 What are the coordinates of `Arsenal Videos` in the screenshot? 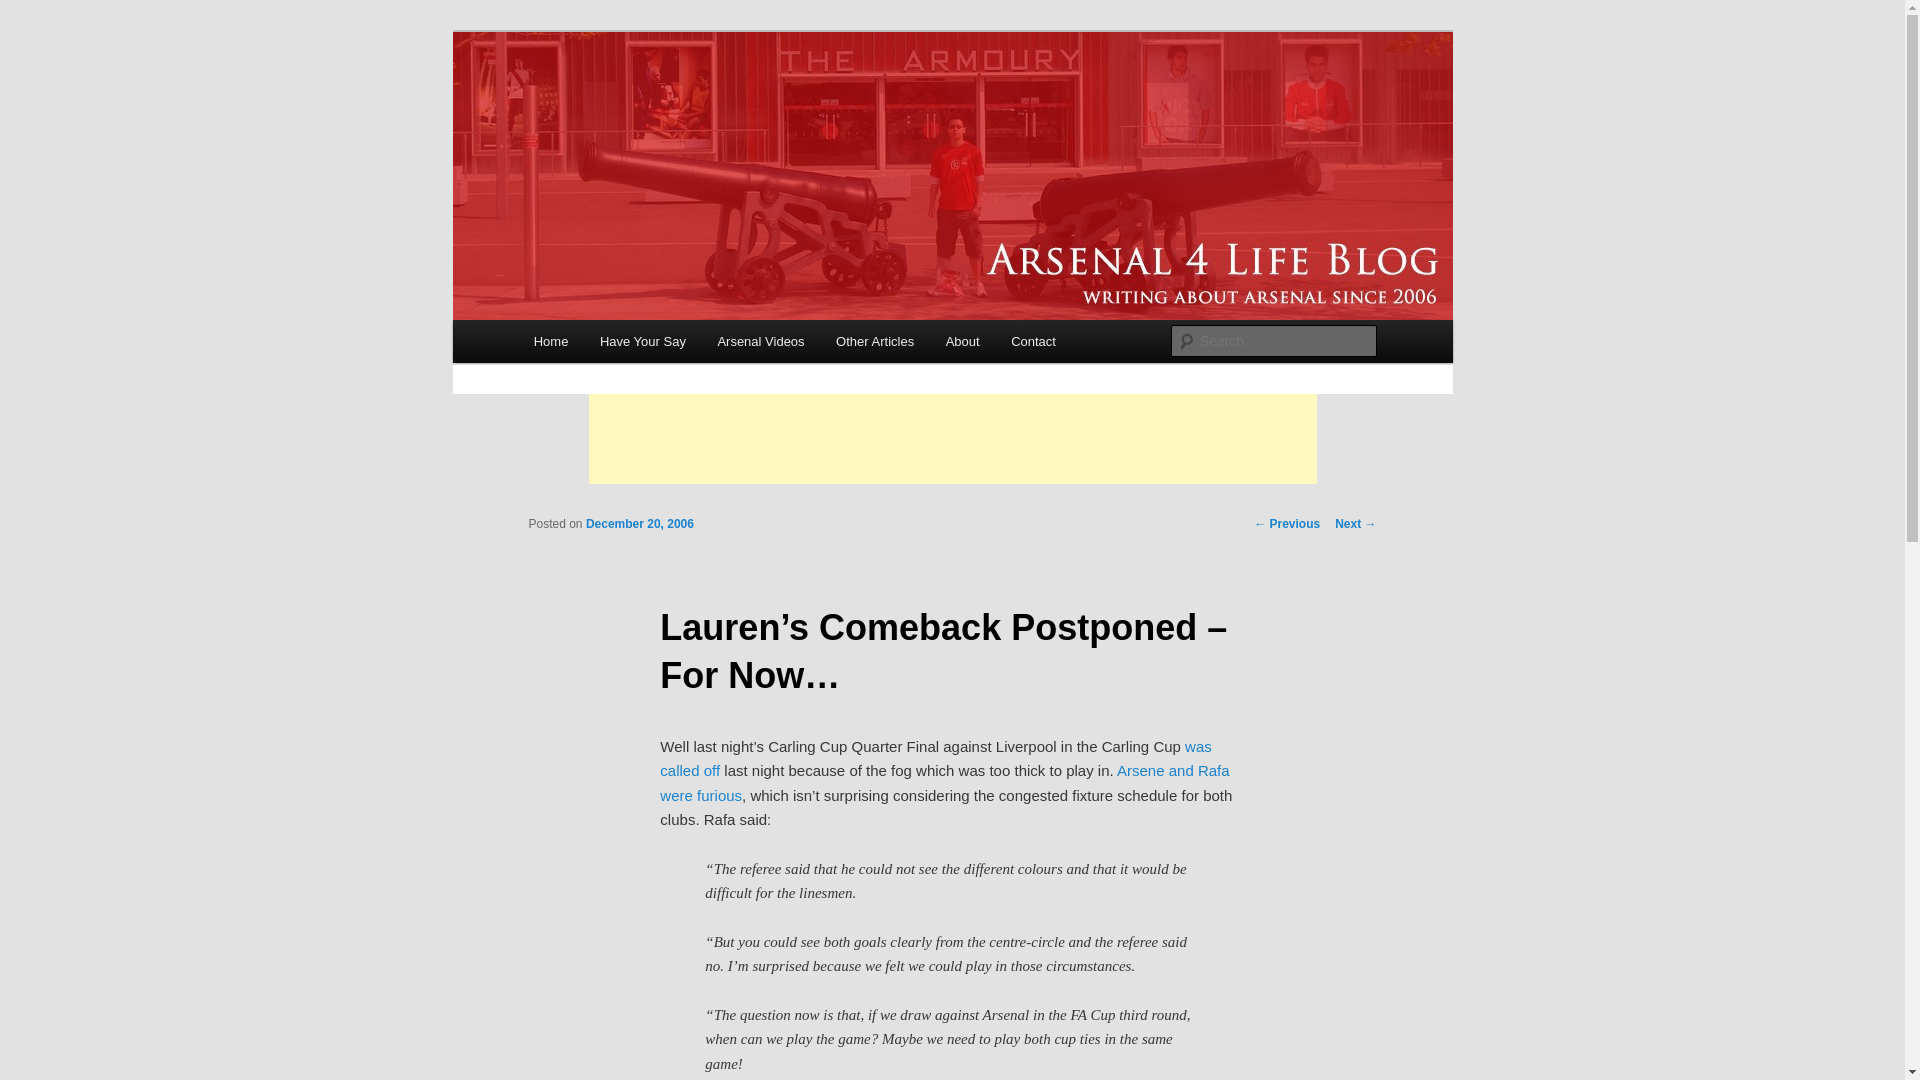 It's located at (762, 340).